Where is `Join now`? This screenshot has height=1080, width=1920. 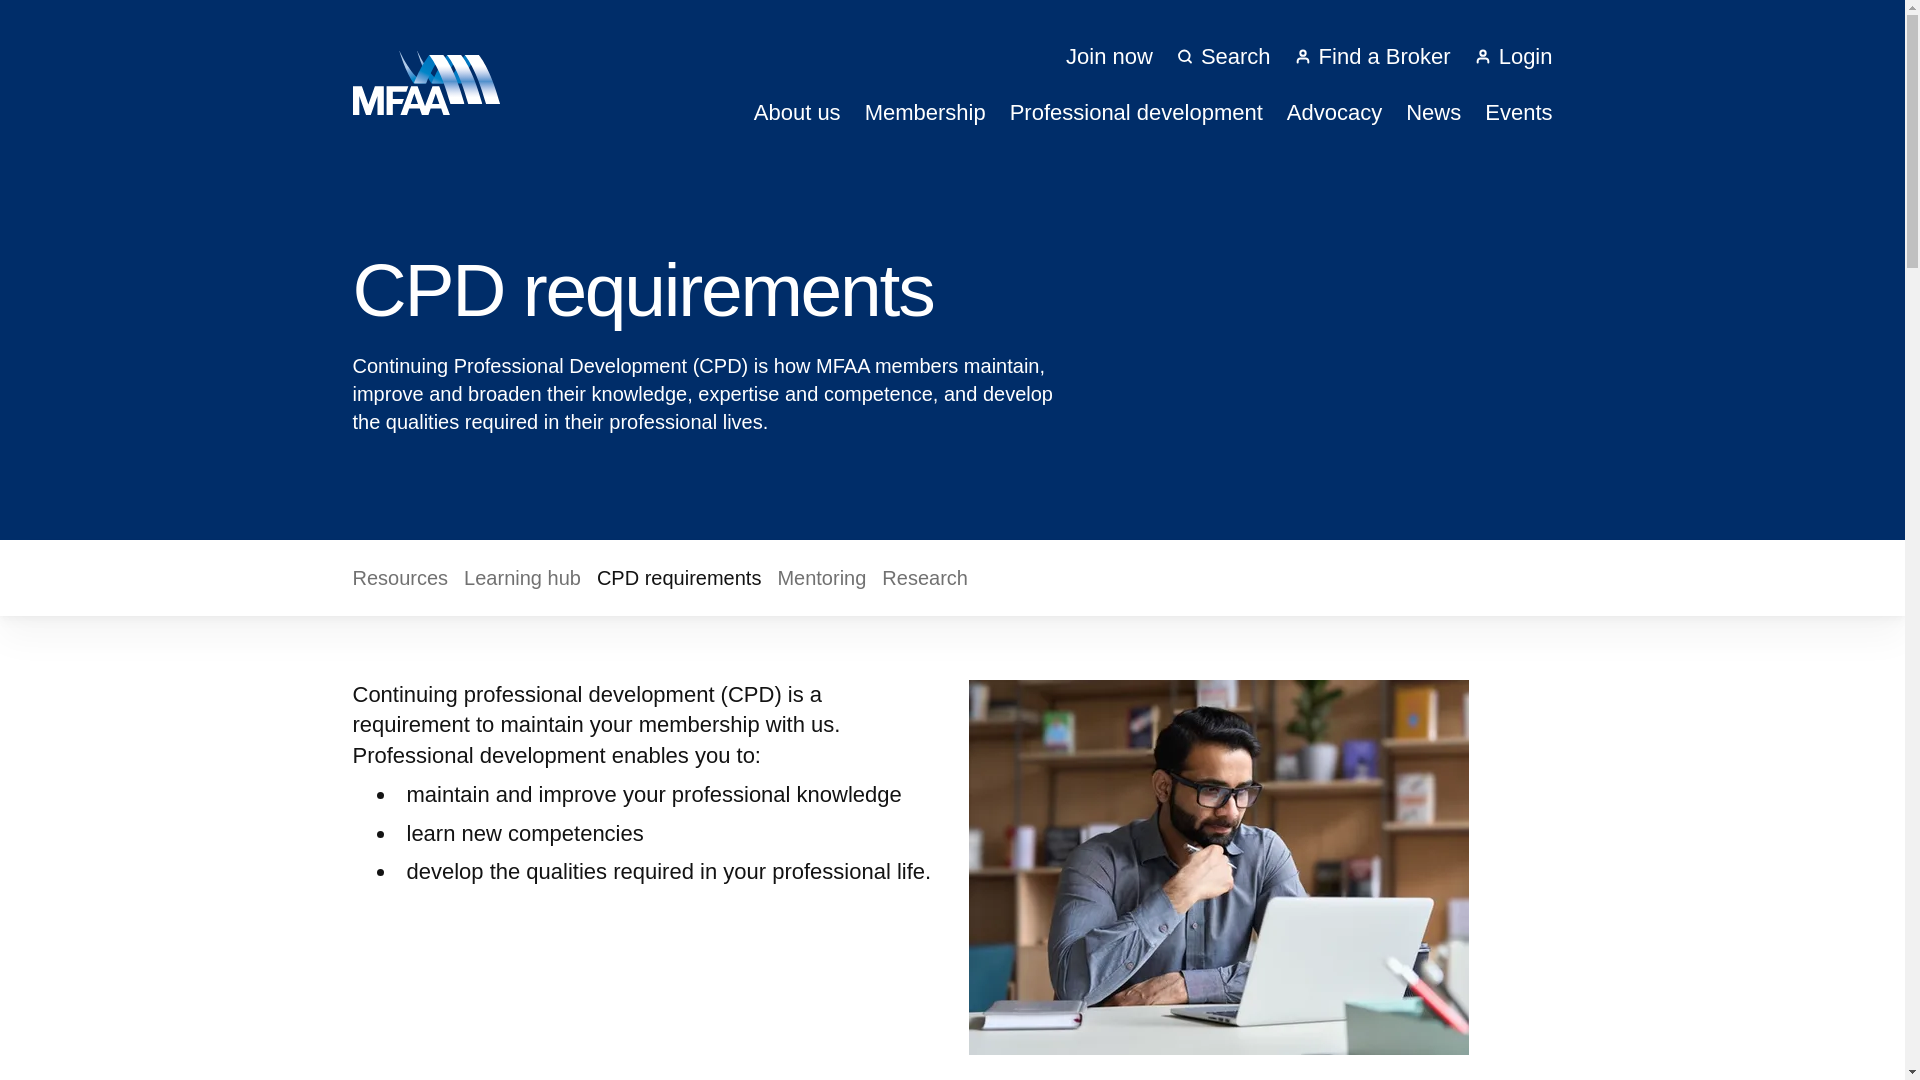 Join now is located at coordinates (1109, 56).